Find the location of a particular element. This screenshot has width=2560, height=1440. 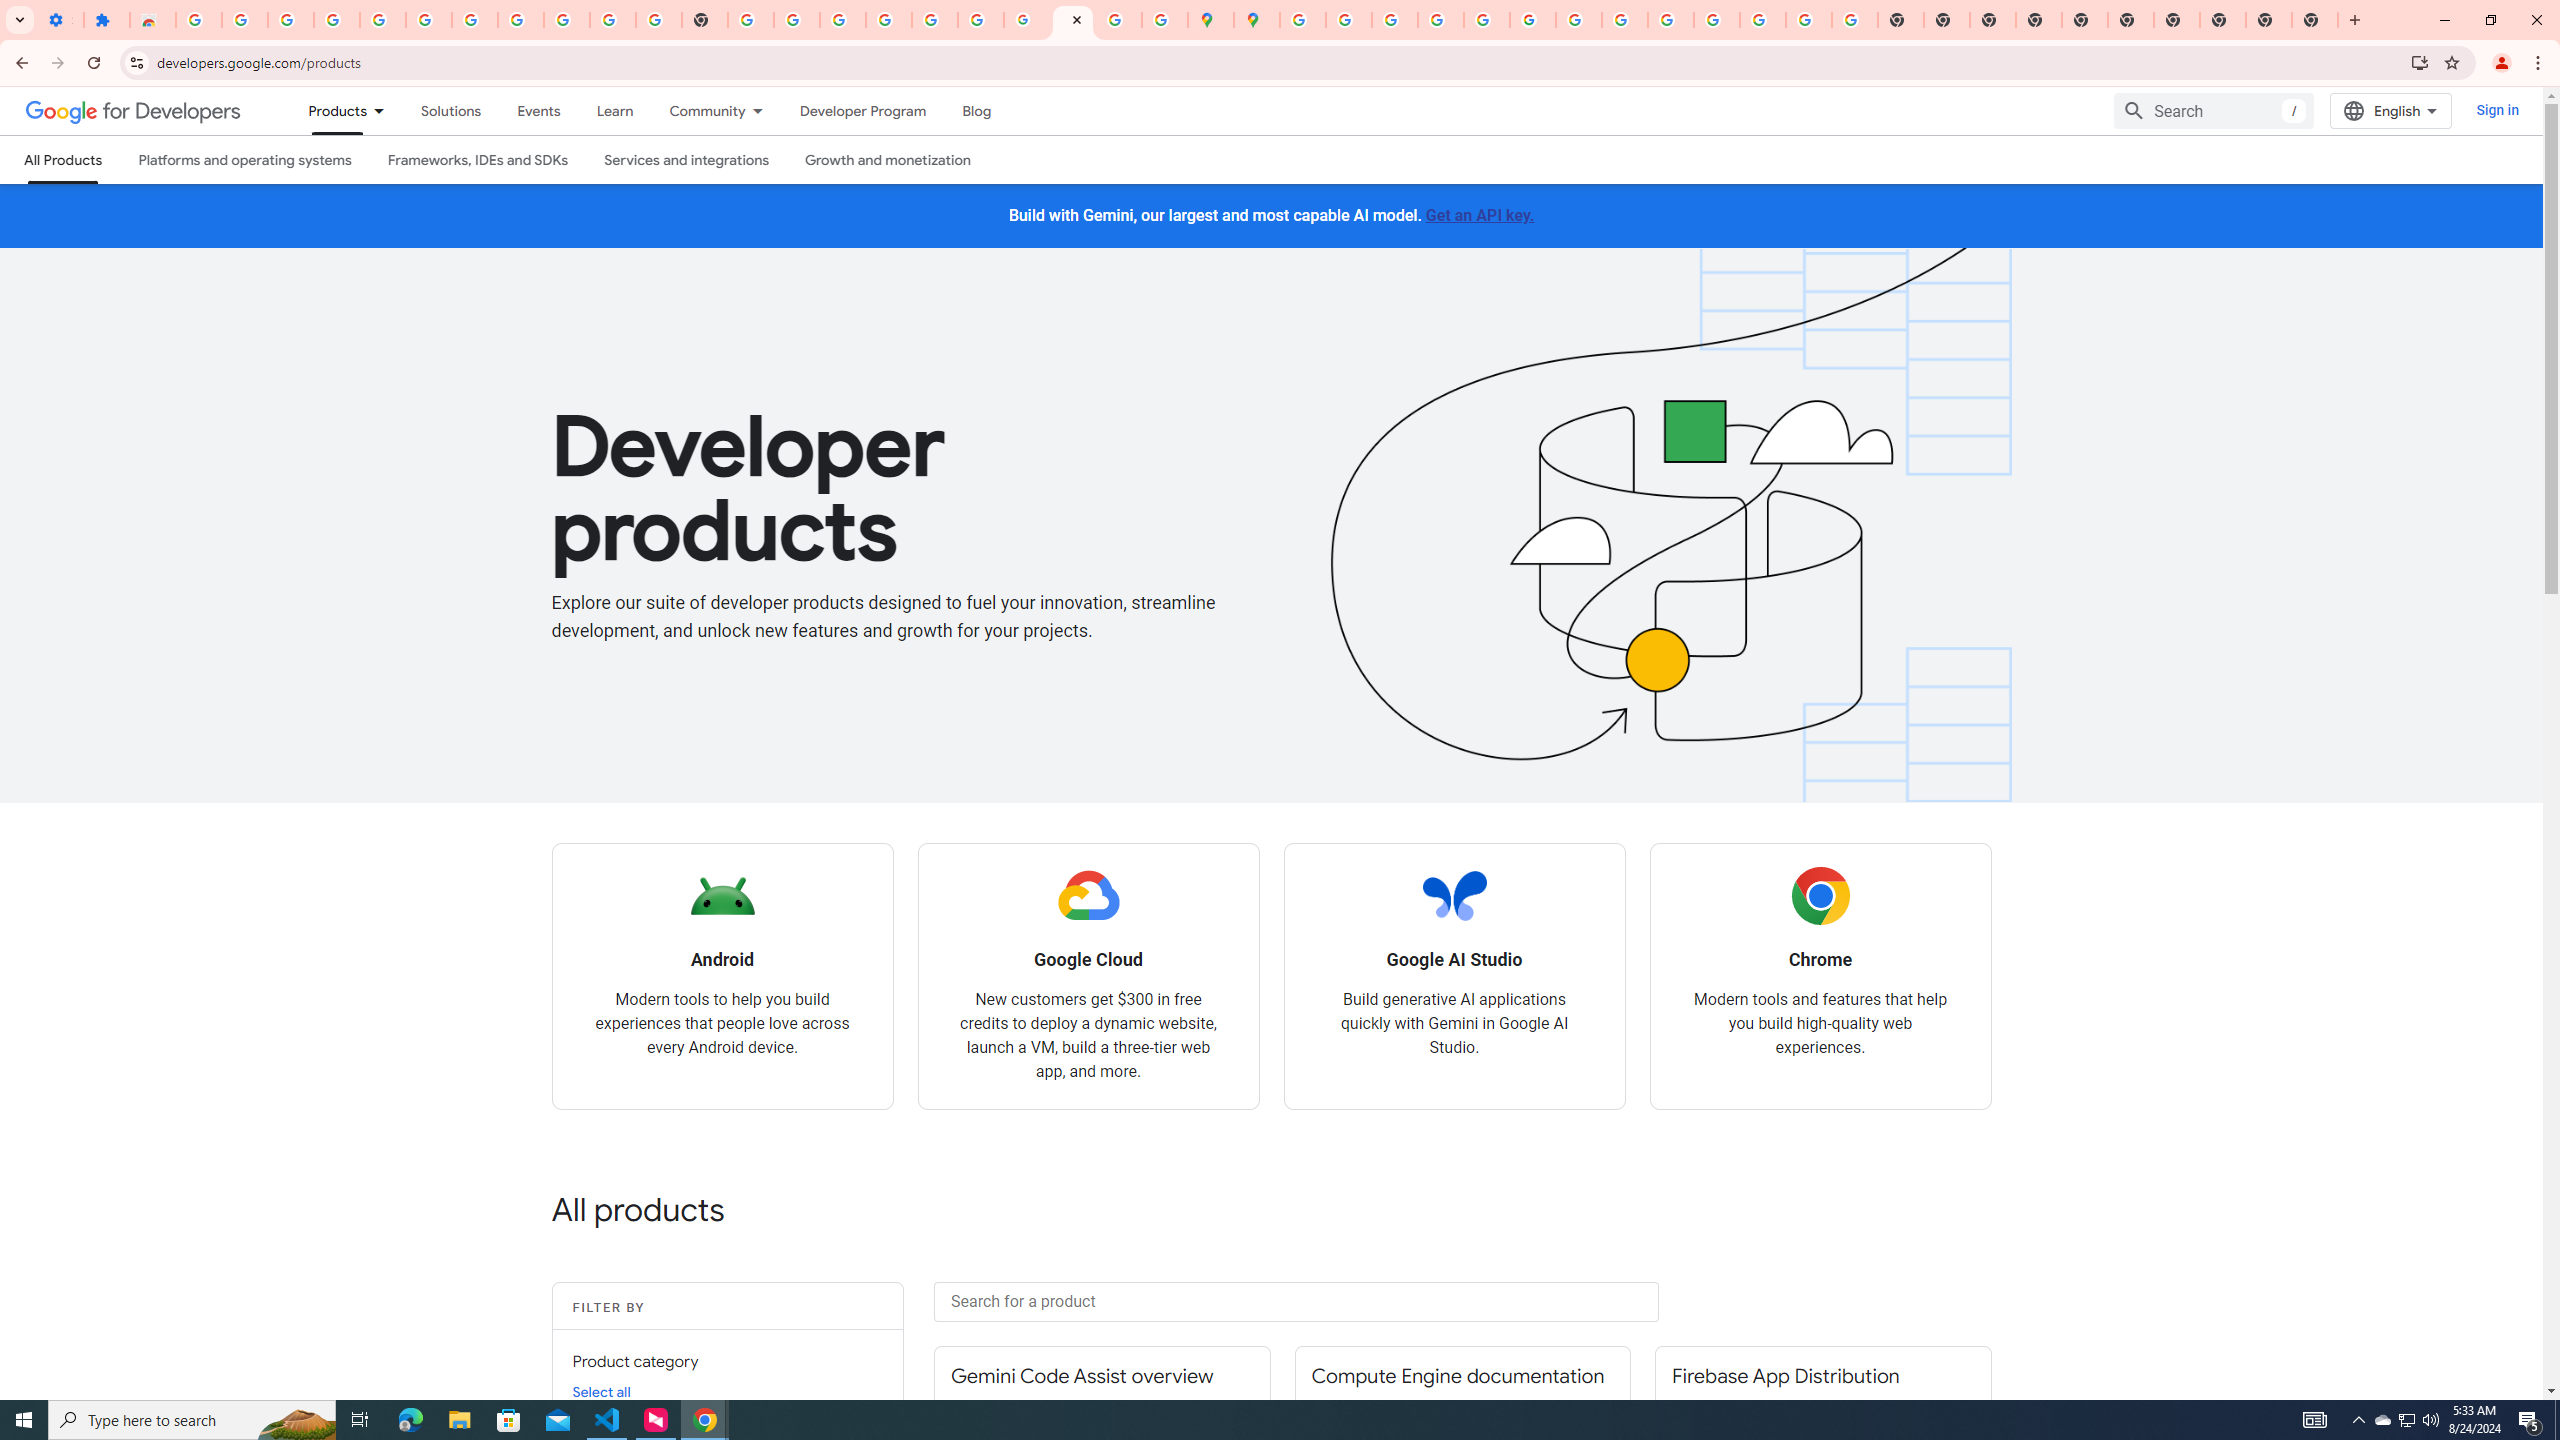

Products, selected is located at coordinates (328, 110).